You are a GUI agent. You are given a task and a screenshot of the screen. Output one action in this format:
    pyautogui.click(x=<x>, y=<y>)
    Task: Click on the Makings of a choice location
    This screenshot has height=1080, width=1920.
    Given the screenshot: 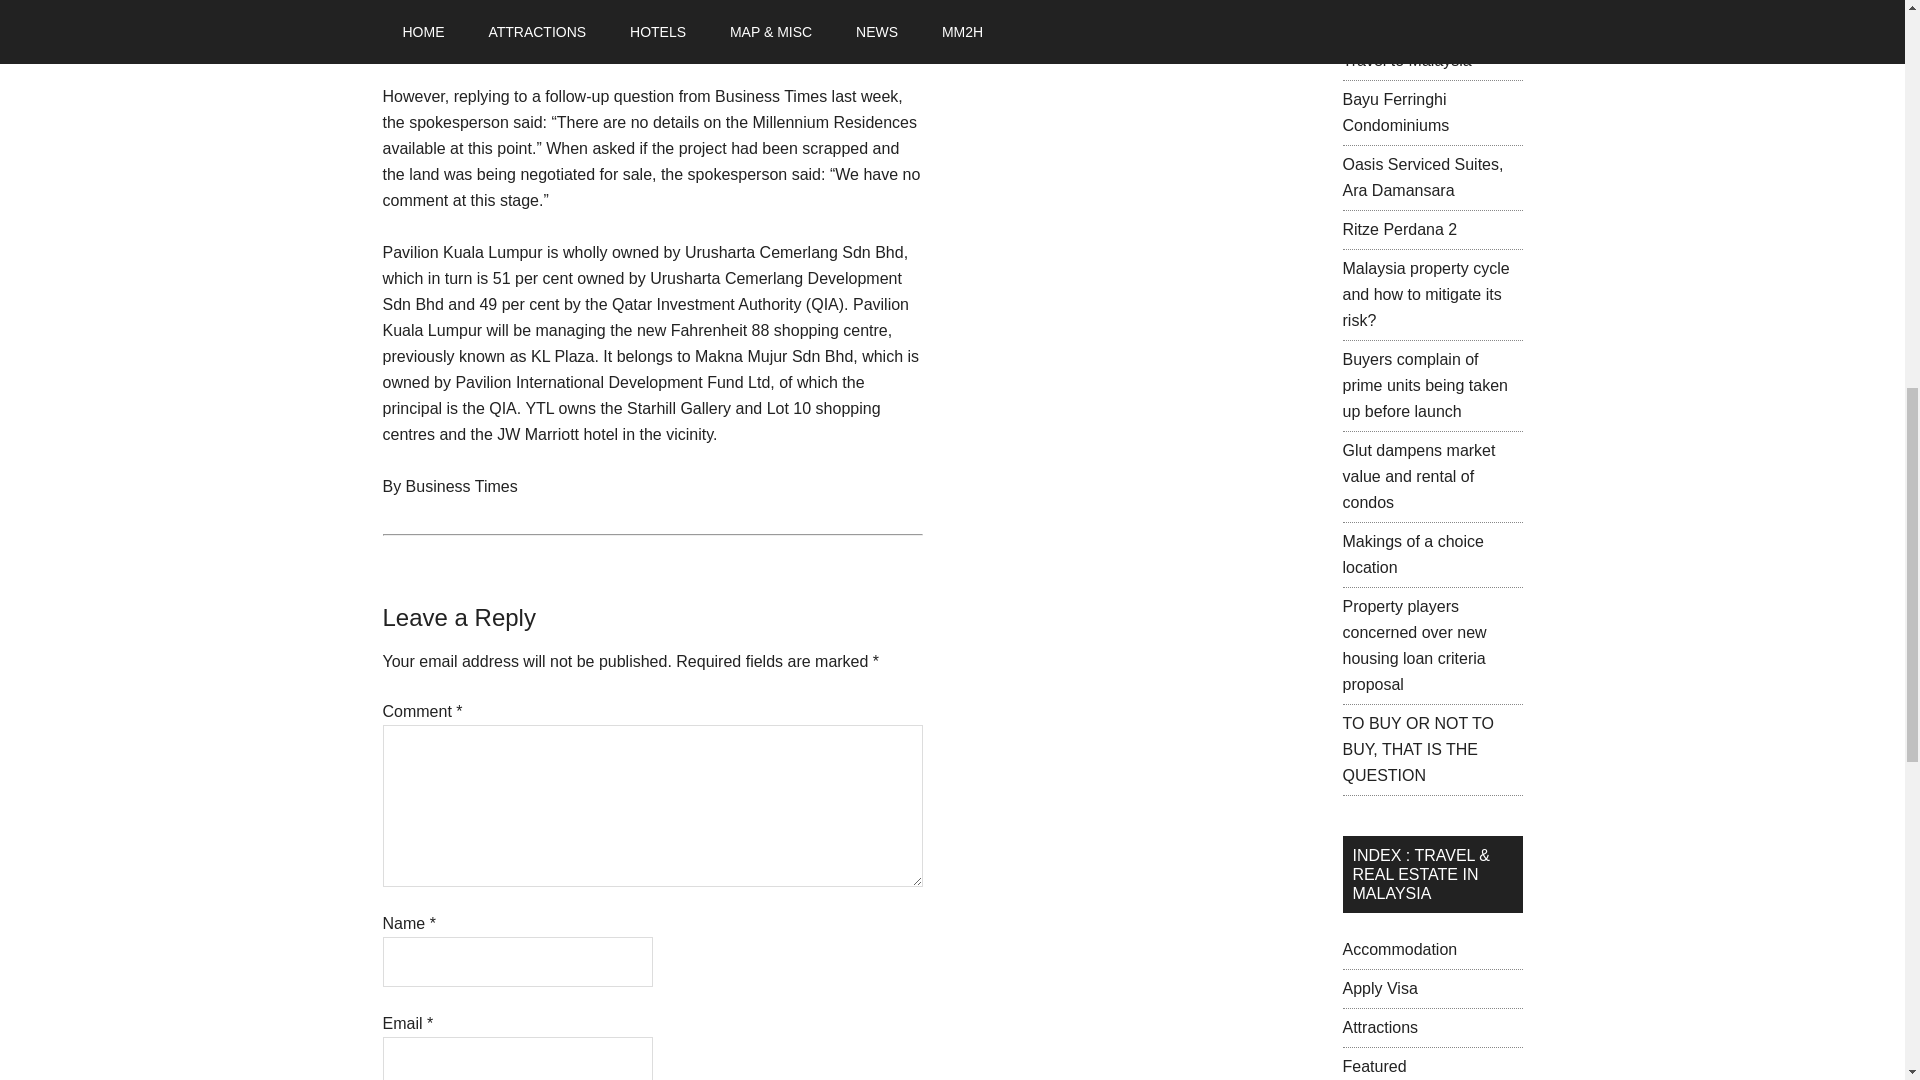 What is the action you would take?
    pyautogui.click(x=1412, y=554)
    